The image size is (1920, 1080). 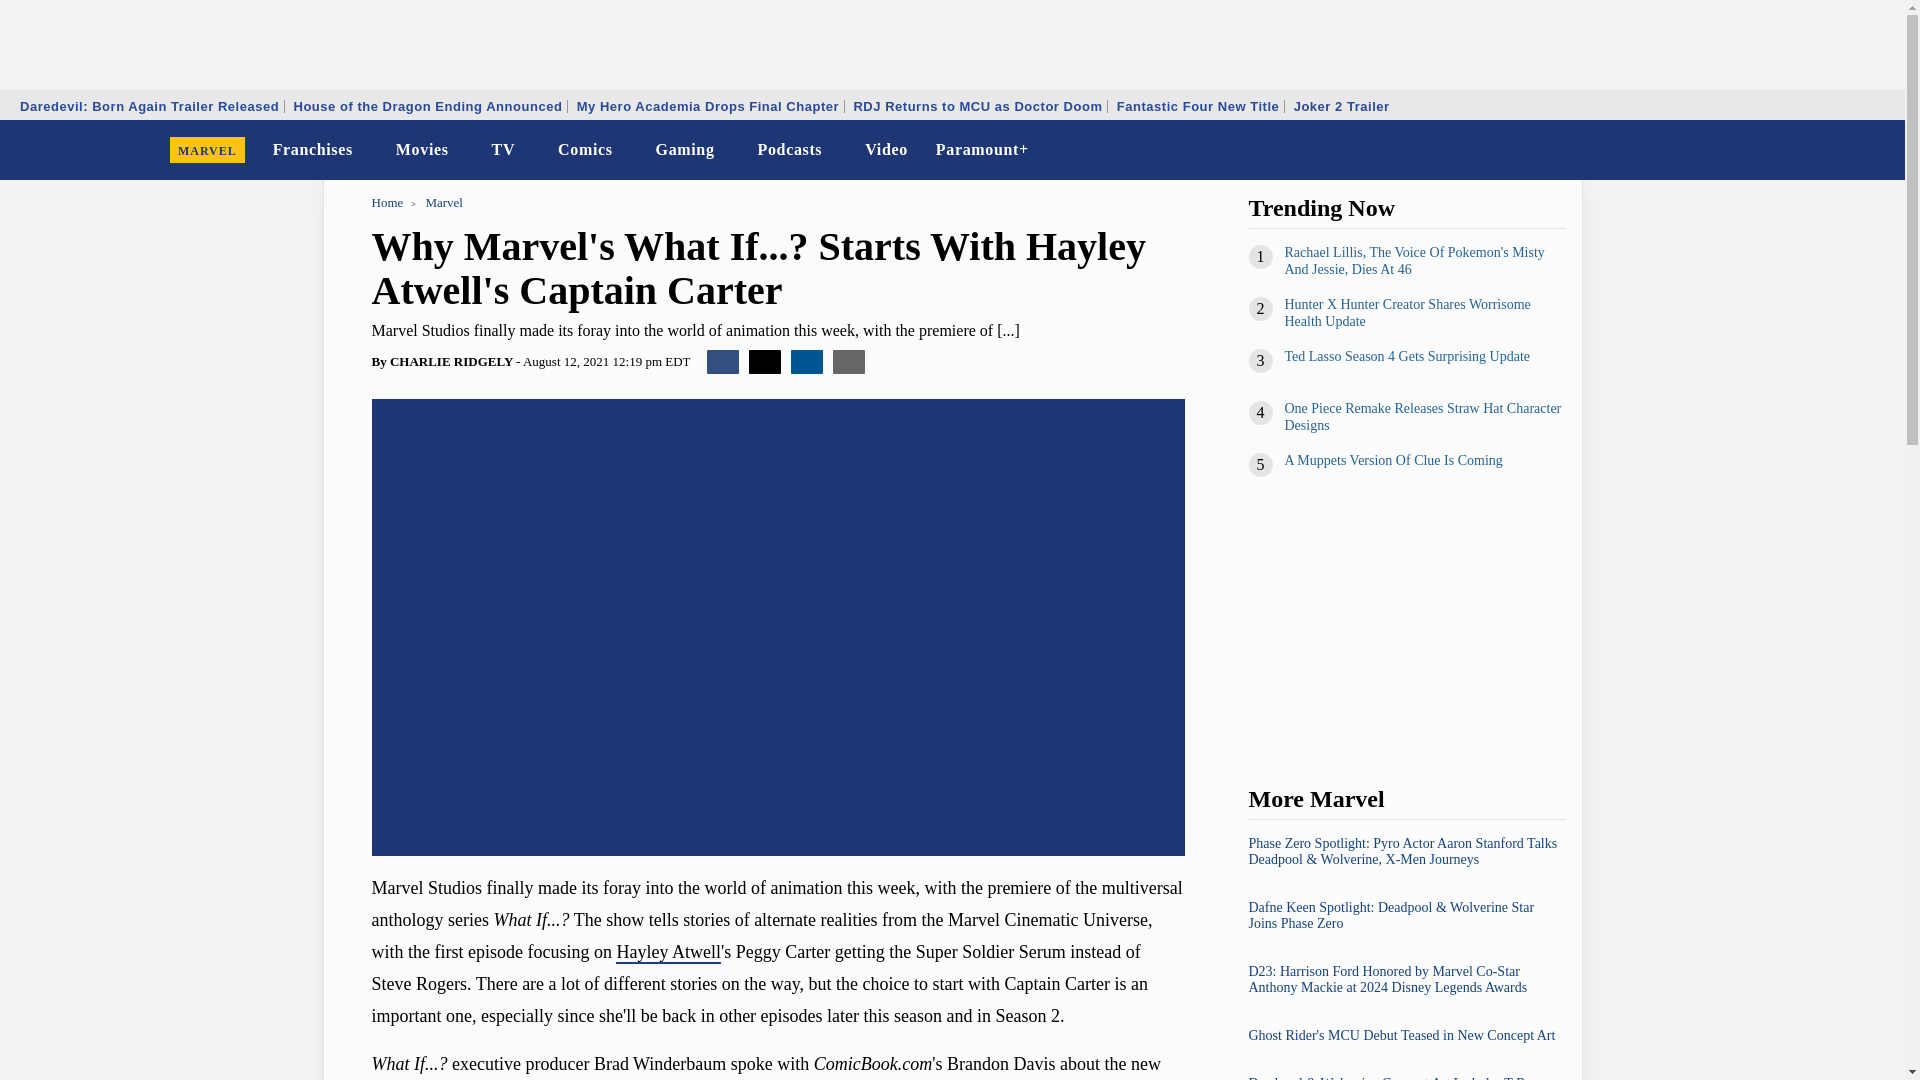 I want to click on My Hero Academia Drops Final Chapter, so click(x=708, y=106).